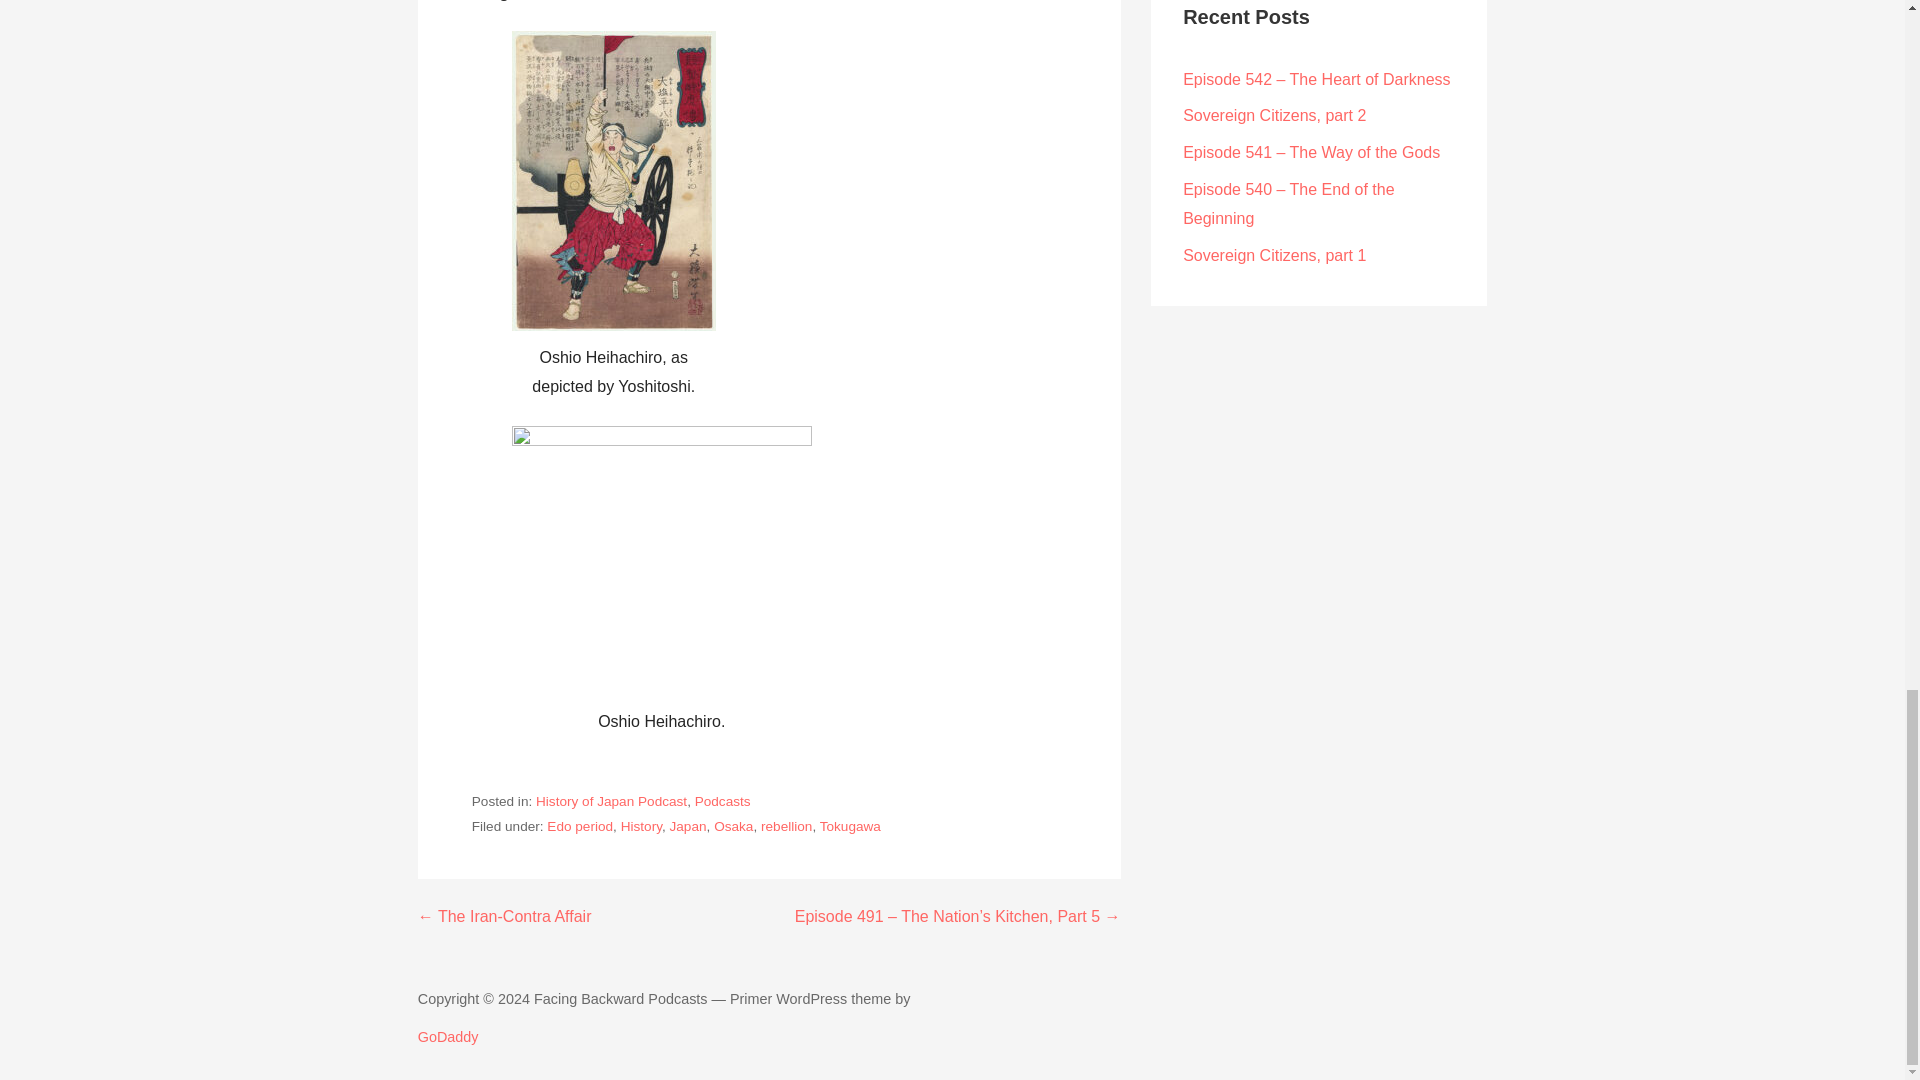  What do you see at coordinates (850, 826) in the screenshot?
I see `Tokugawa` at bounding box center [850, 826].